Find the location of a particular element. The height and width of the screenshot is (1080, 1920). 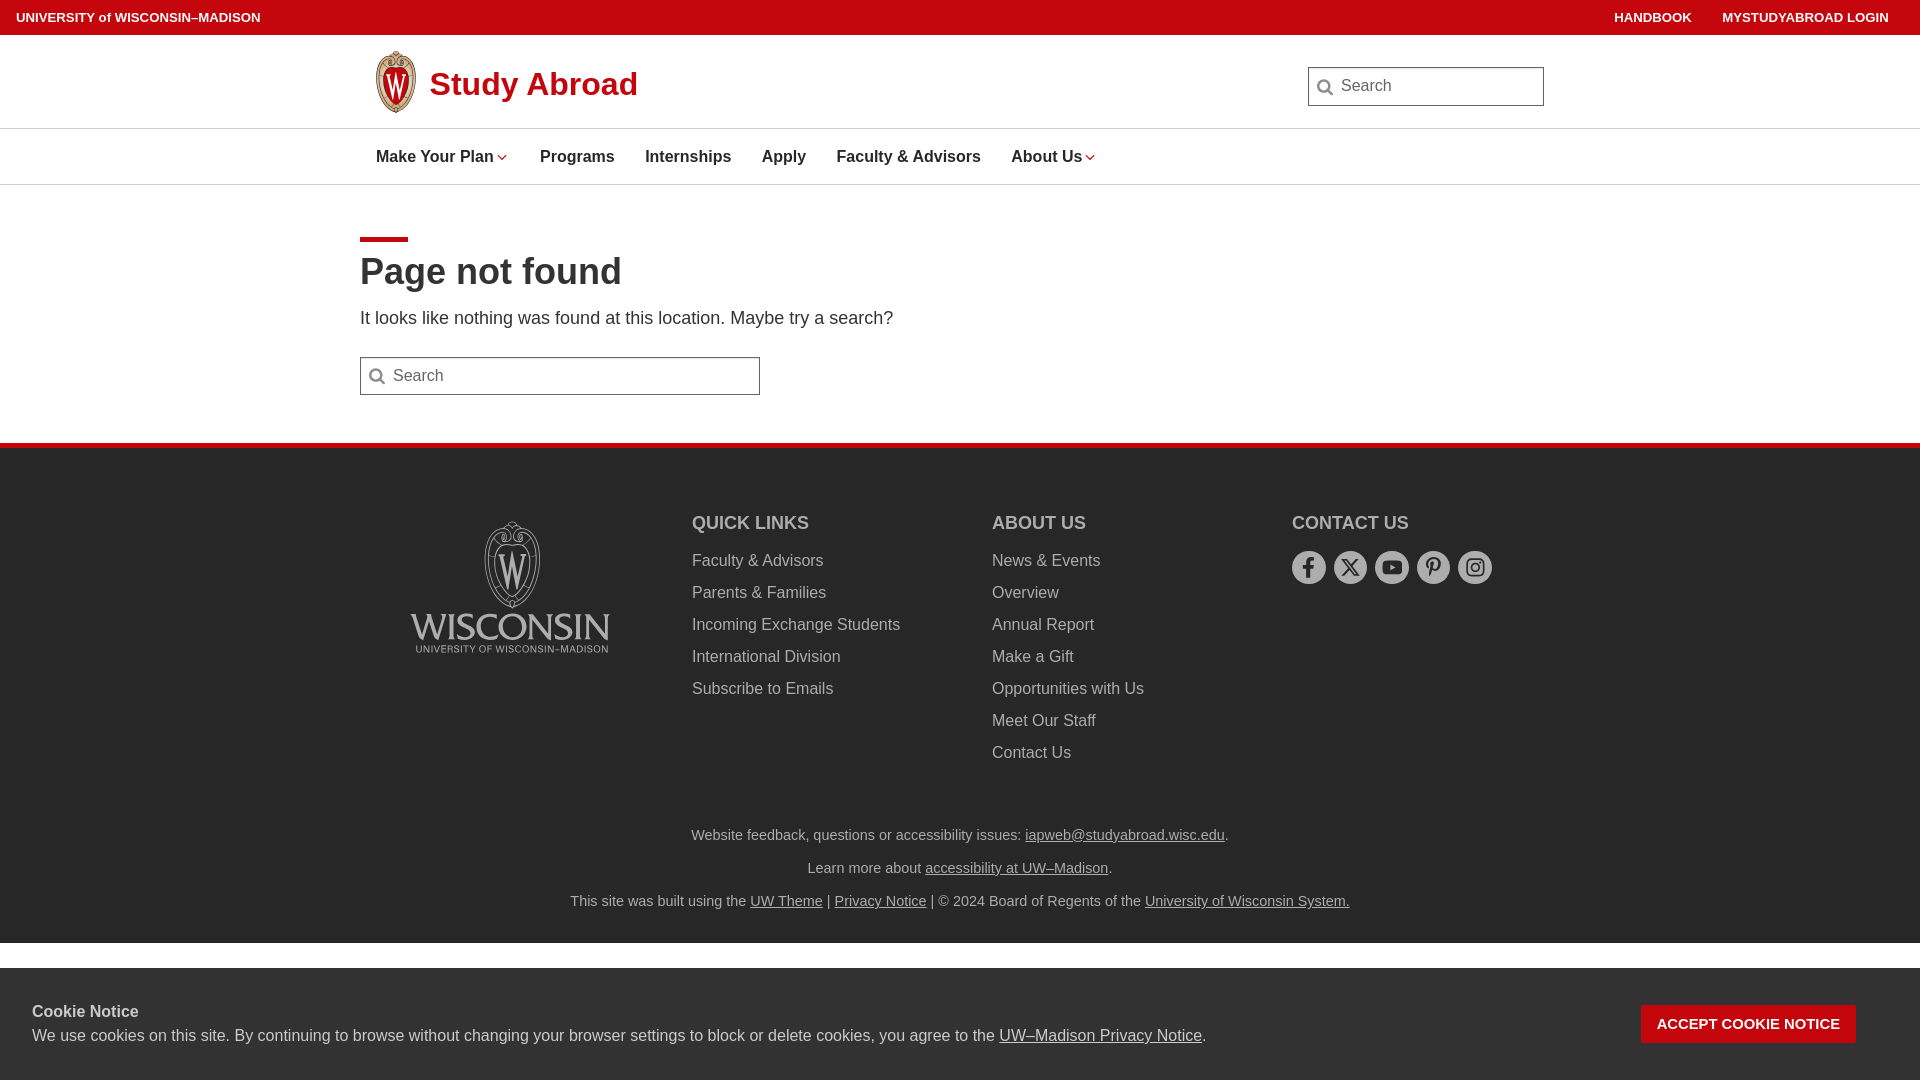

Expand is located at coordinates (1090, 157).